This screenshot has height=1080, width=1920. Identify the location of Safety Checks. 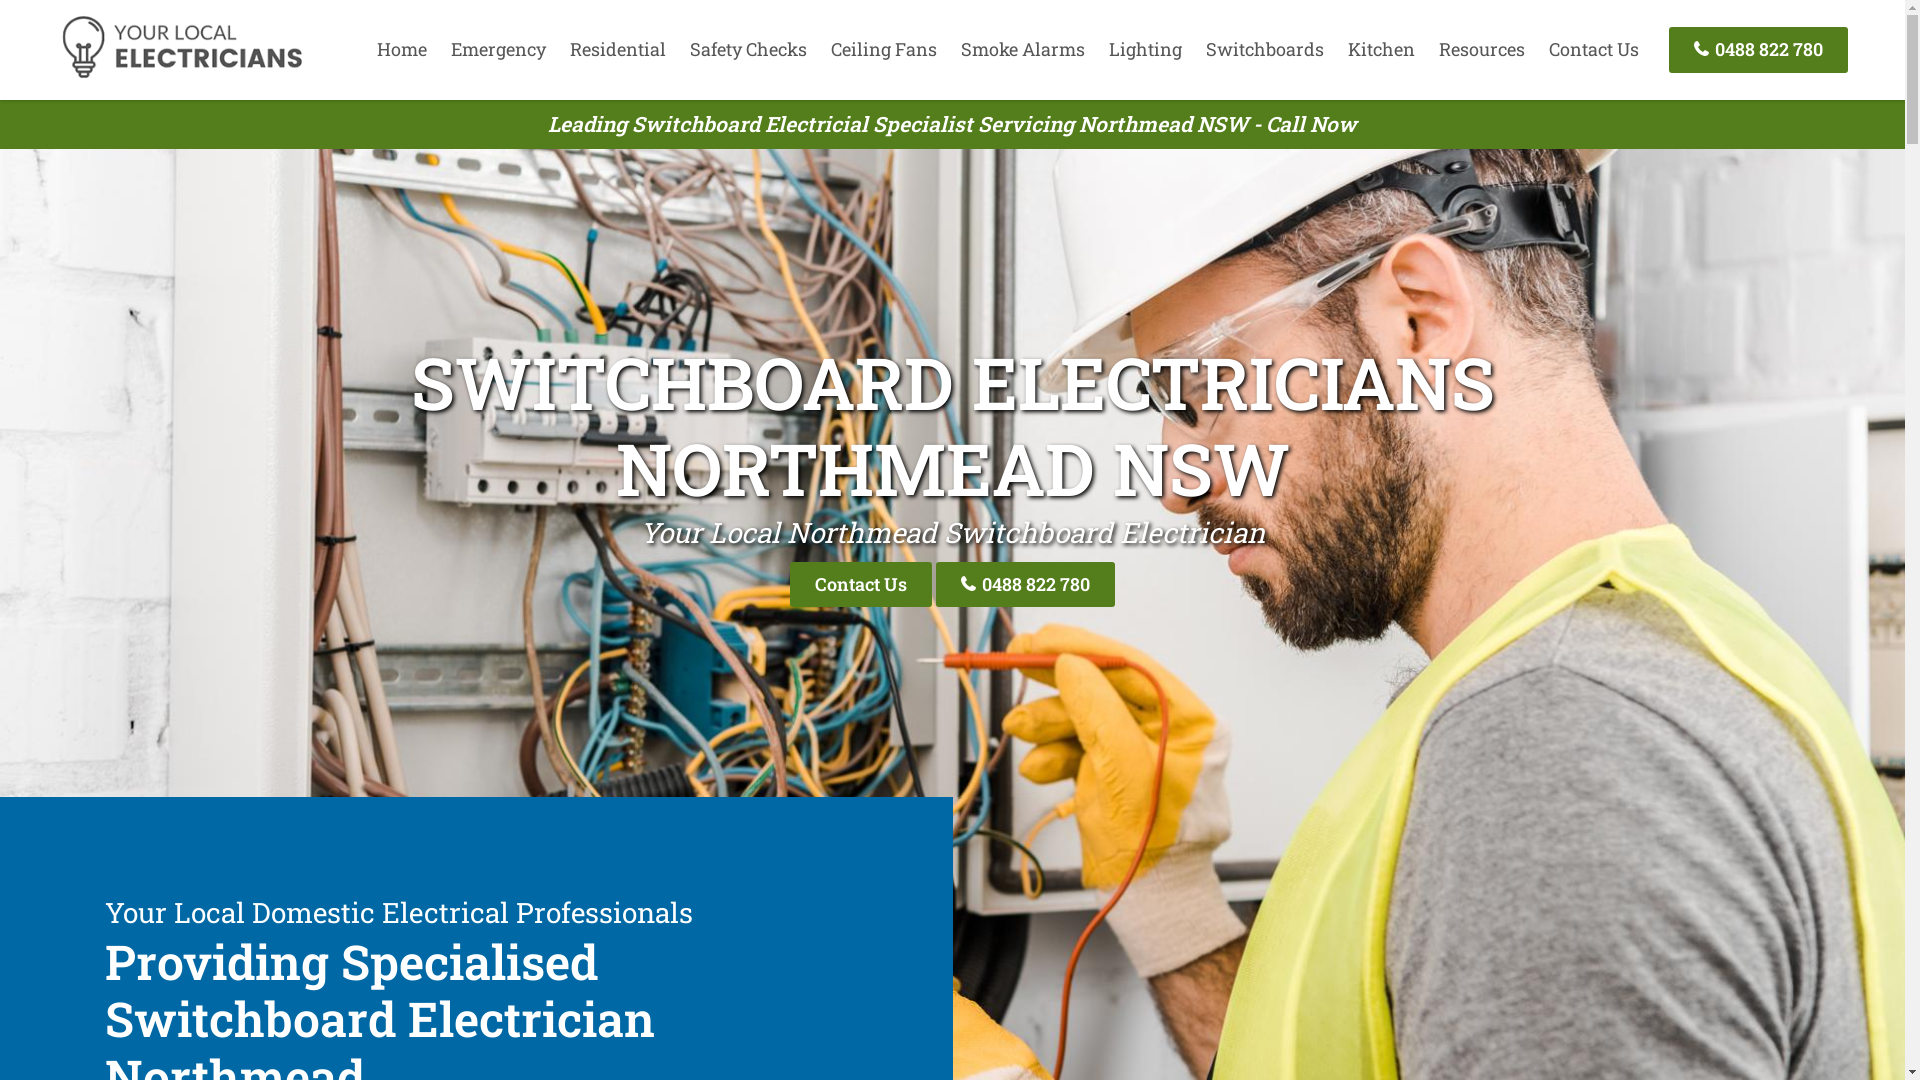
(748, 49).